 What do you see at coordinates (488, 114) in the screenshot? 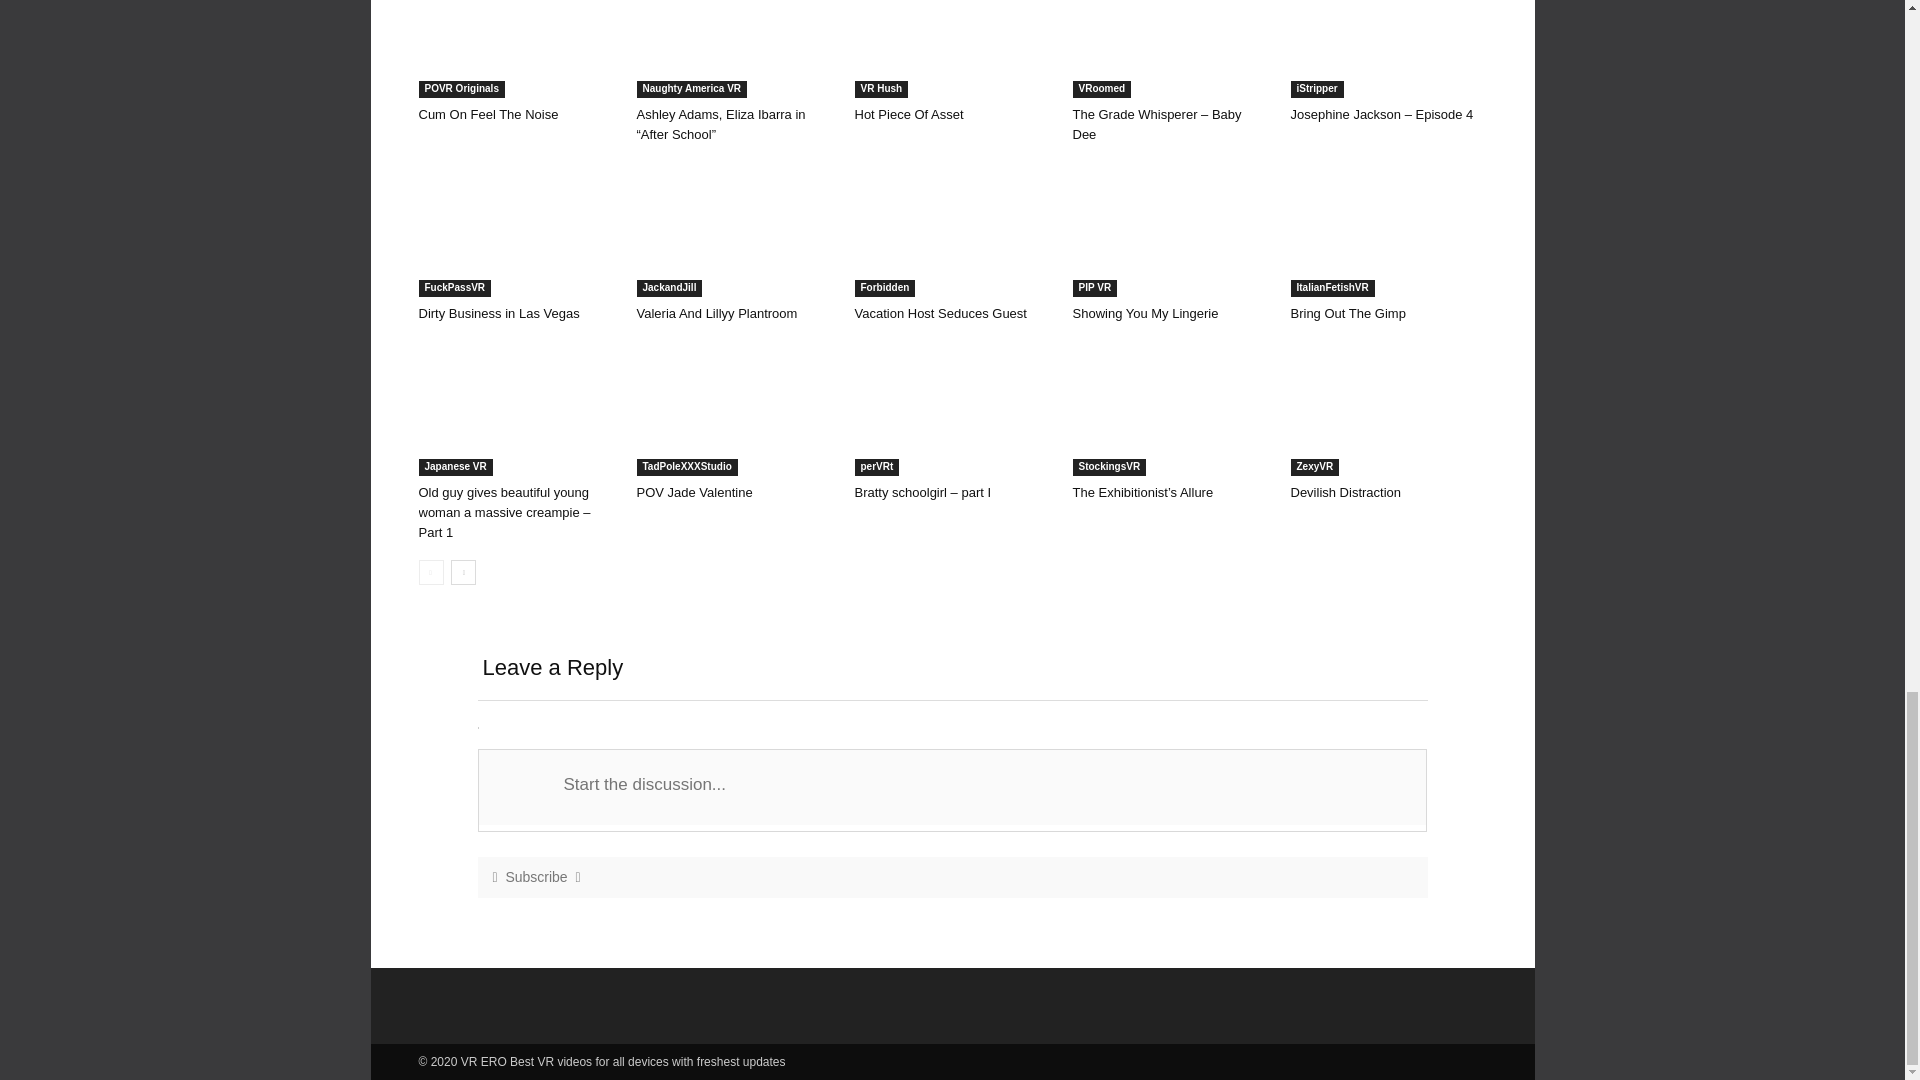
I see `Cum On Feel The Noise` at bounding box center [488, 114].